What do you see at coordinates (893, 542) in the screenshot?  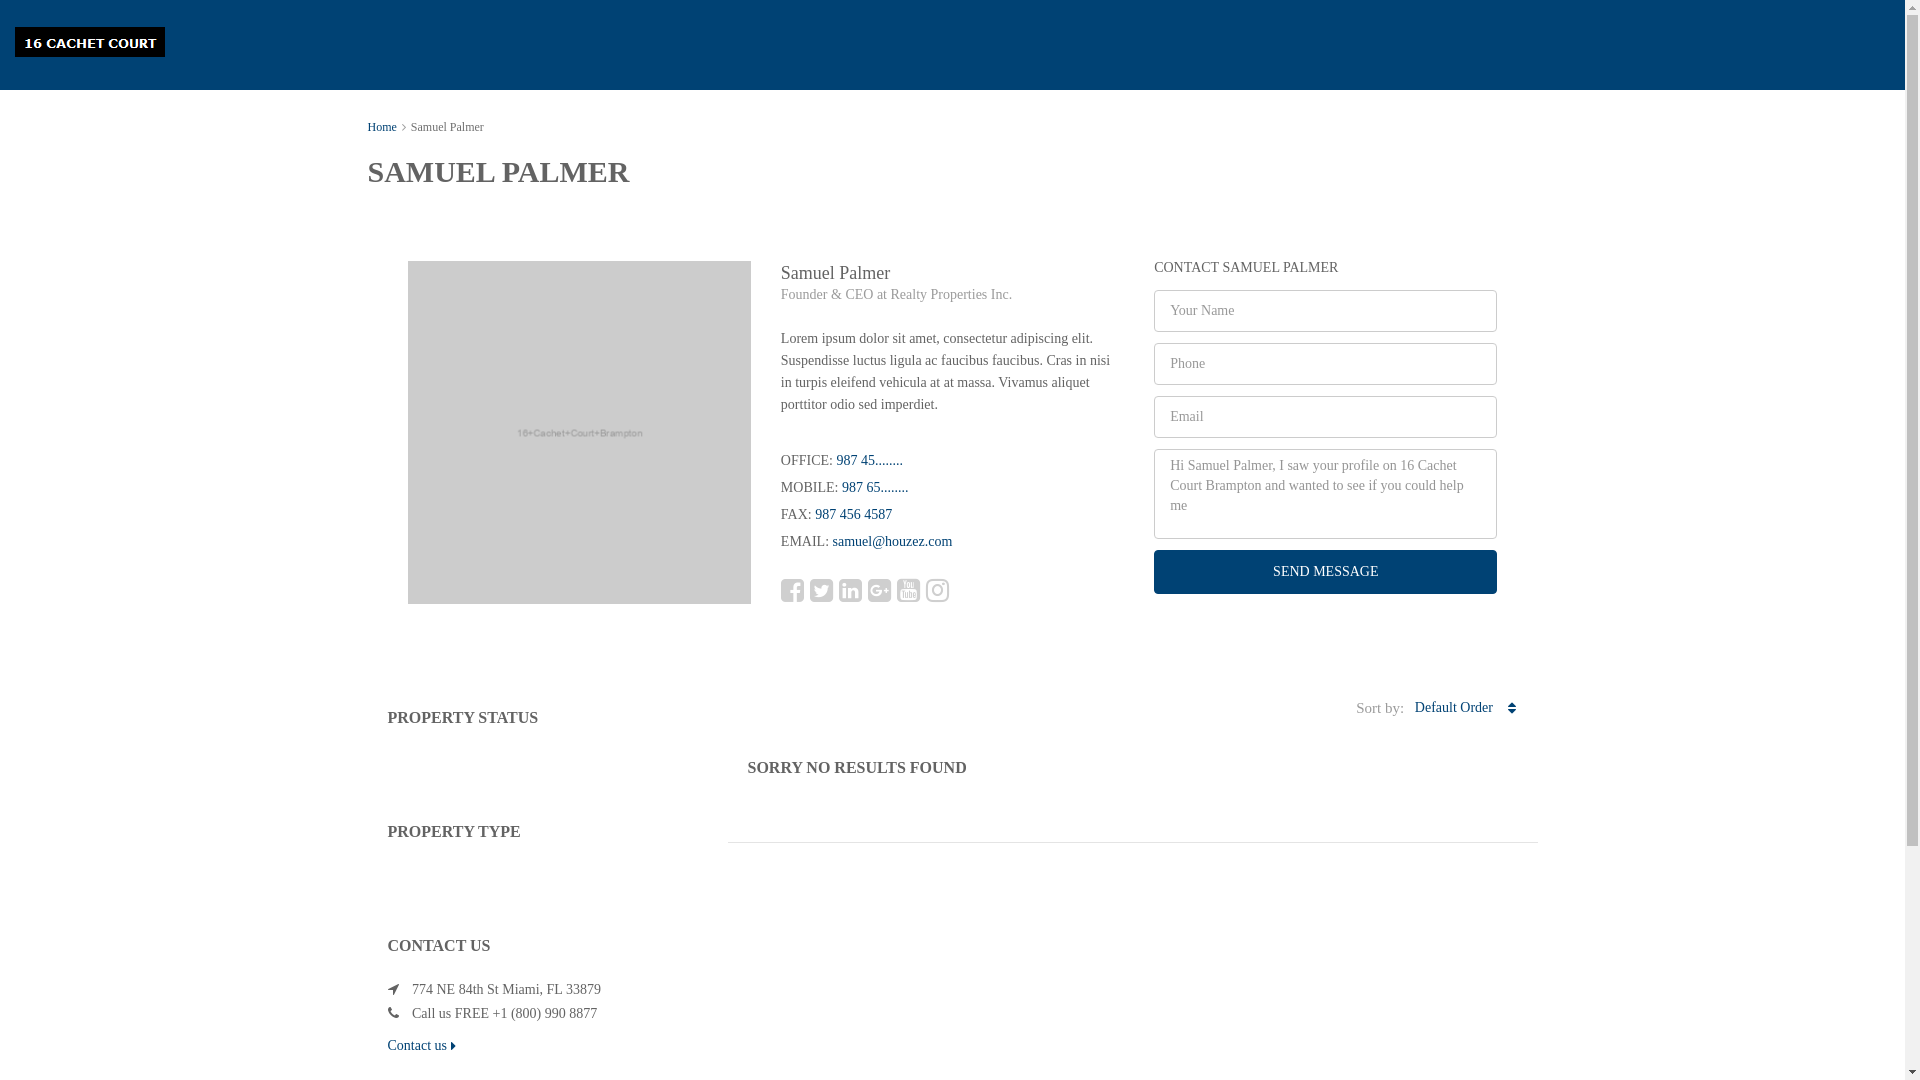 I see `samuel@houzez.com` at bounding box center [893, 542].